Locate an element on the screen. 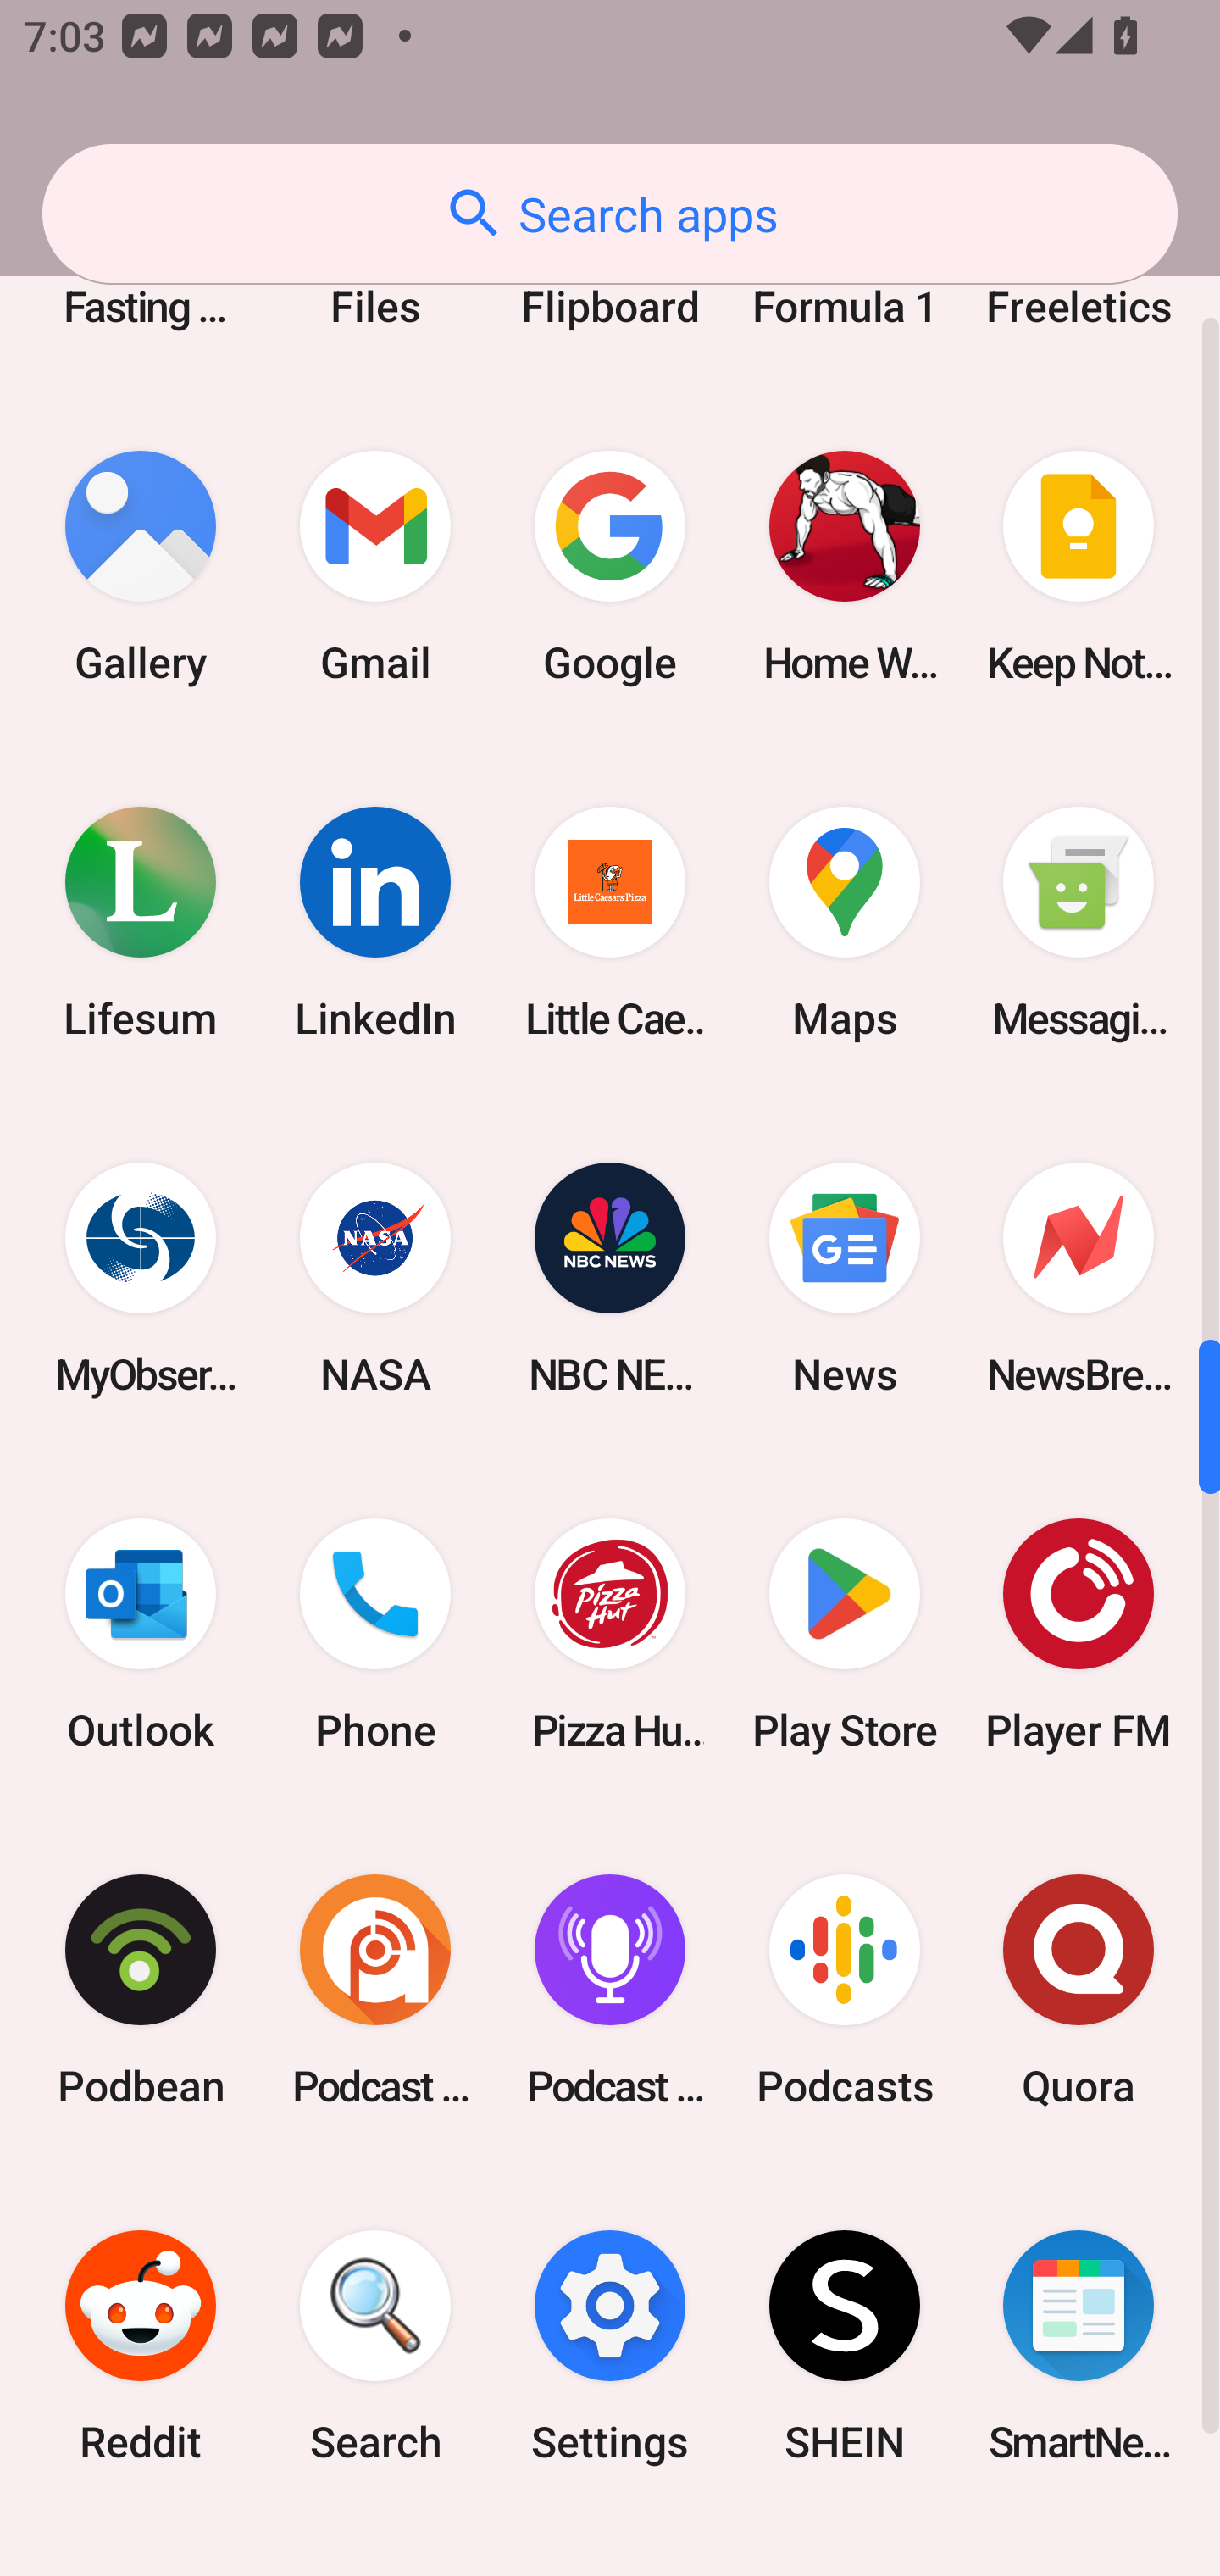 The height and width of the screenshot is (2576, 1220). Gmail is located at coordinates (375, 566).